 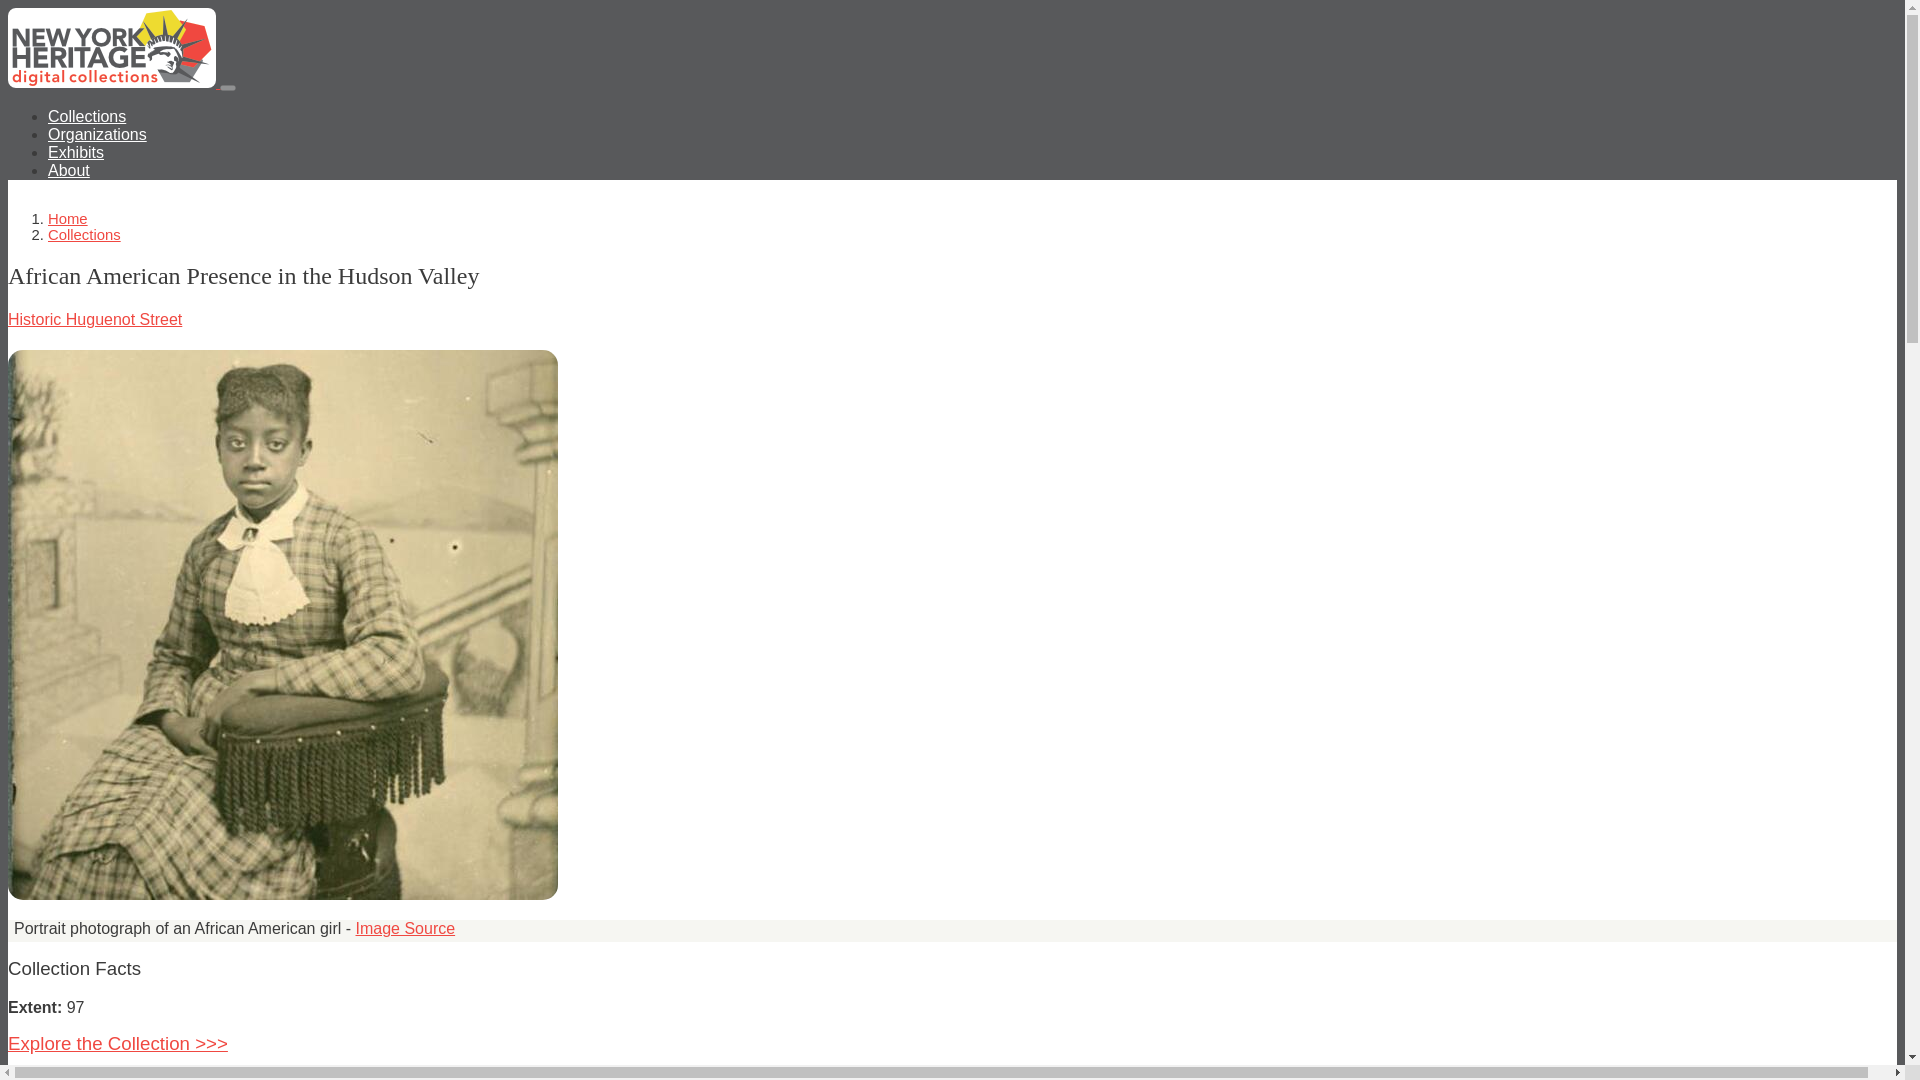 What do you see at coordinates (84, 234) in the screenshot?
I see `Collections` at bounding box center [84, 234].